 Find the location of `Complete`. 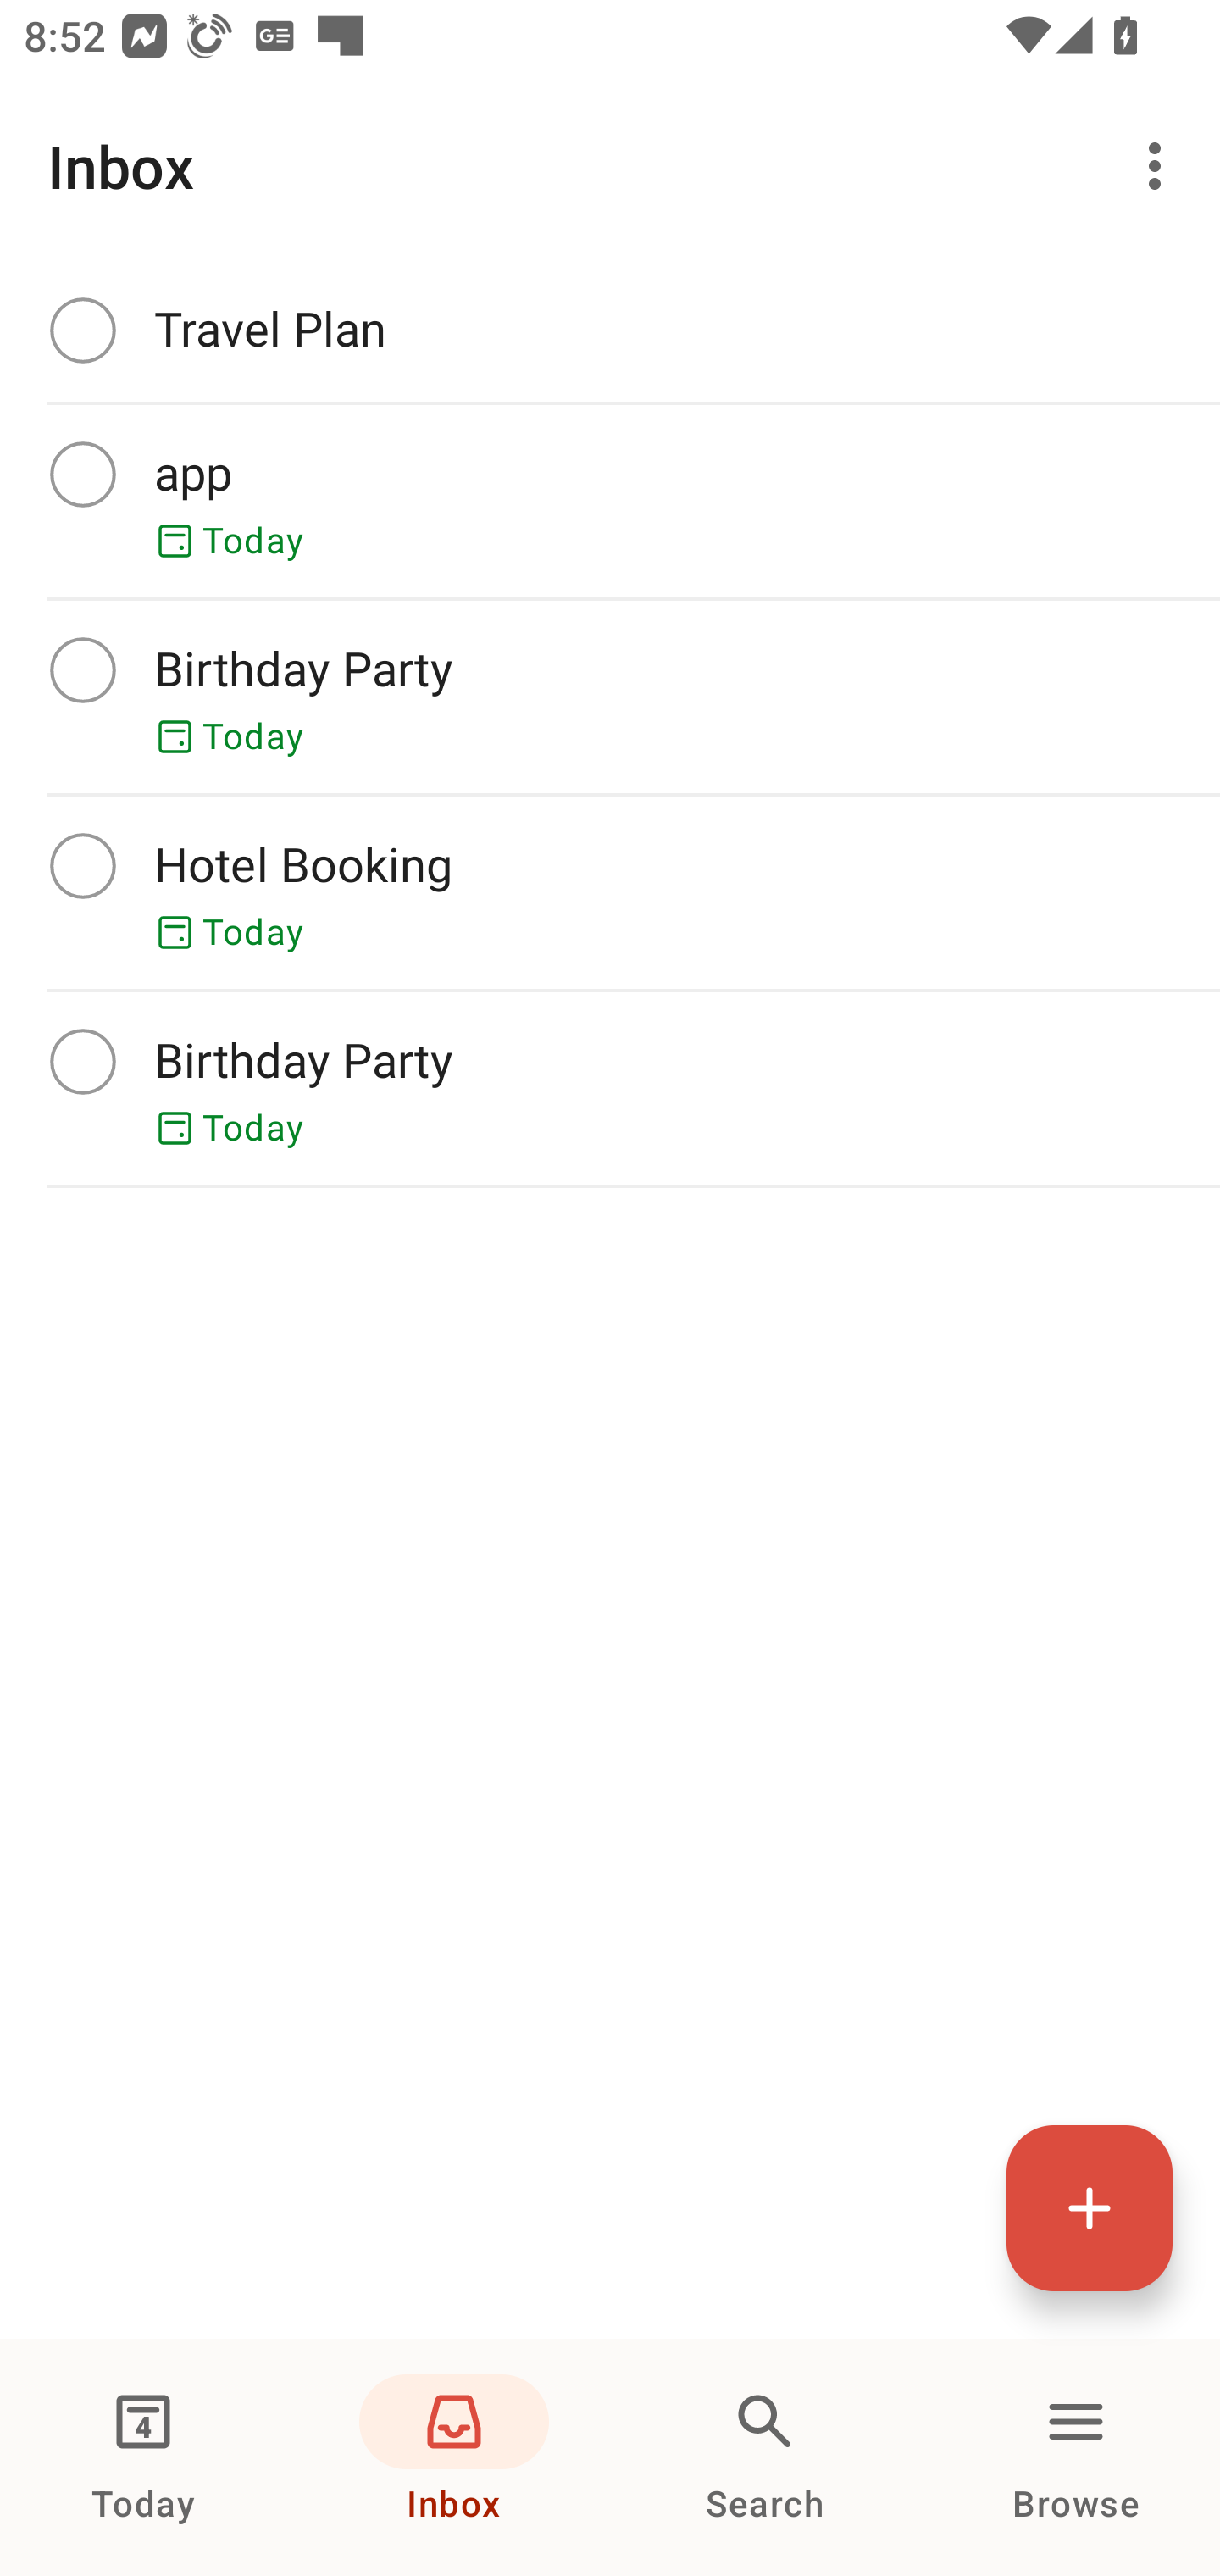

Complete is located at coordinates (82, 669).